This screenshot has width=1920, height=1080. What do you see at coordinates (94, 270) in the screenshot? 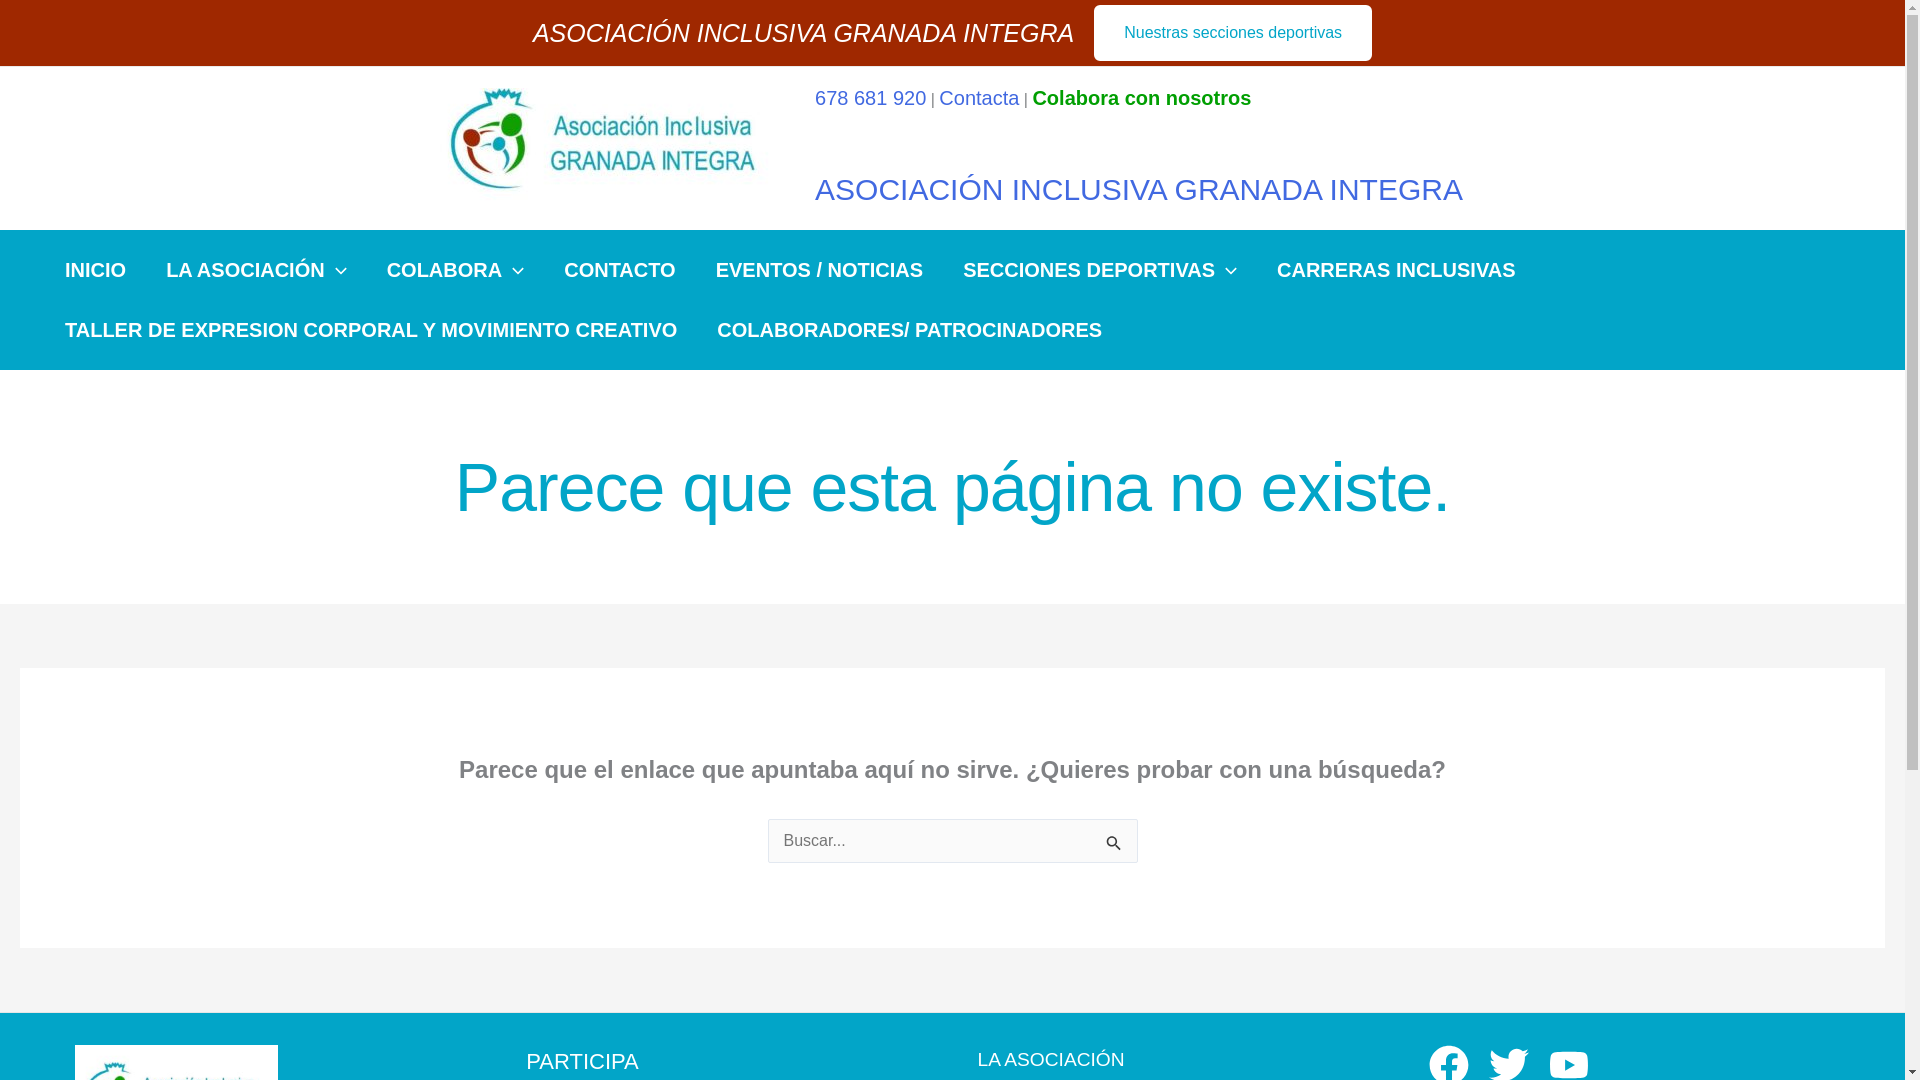
I see `INICIO` at bounding box center [94, 270].